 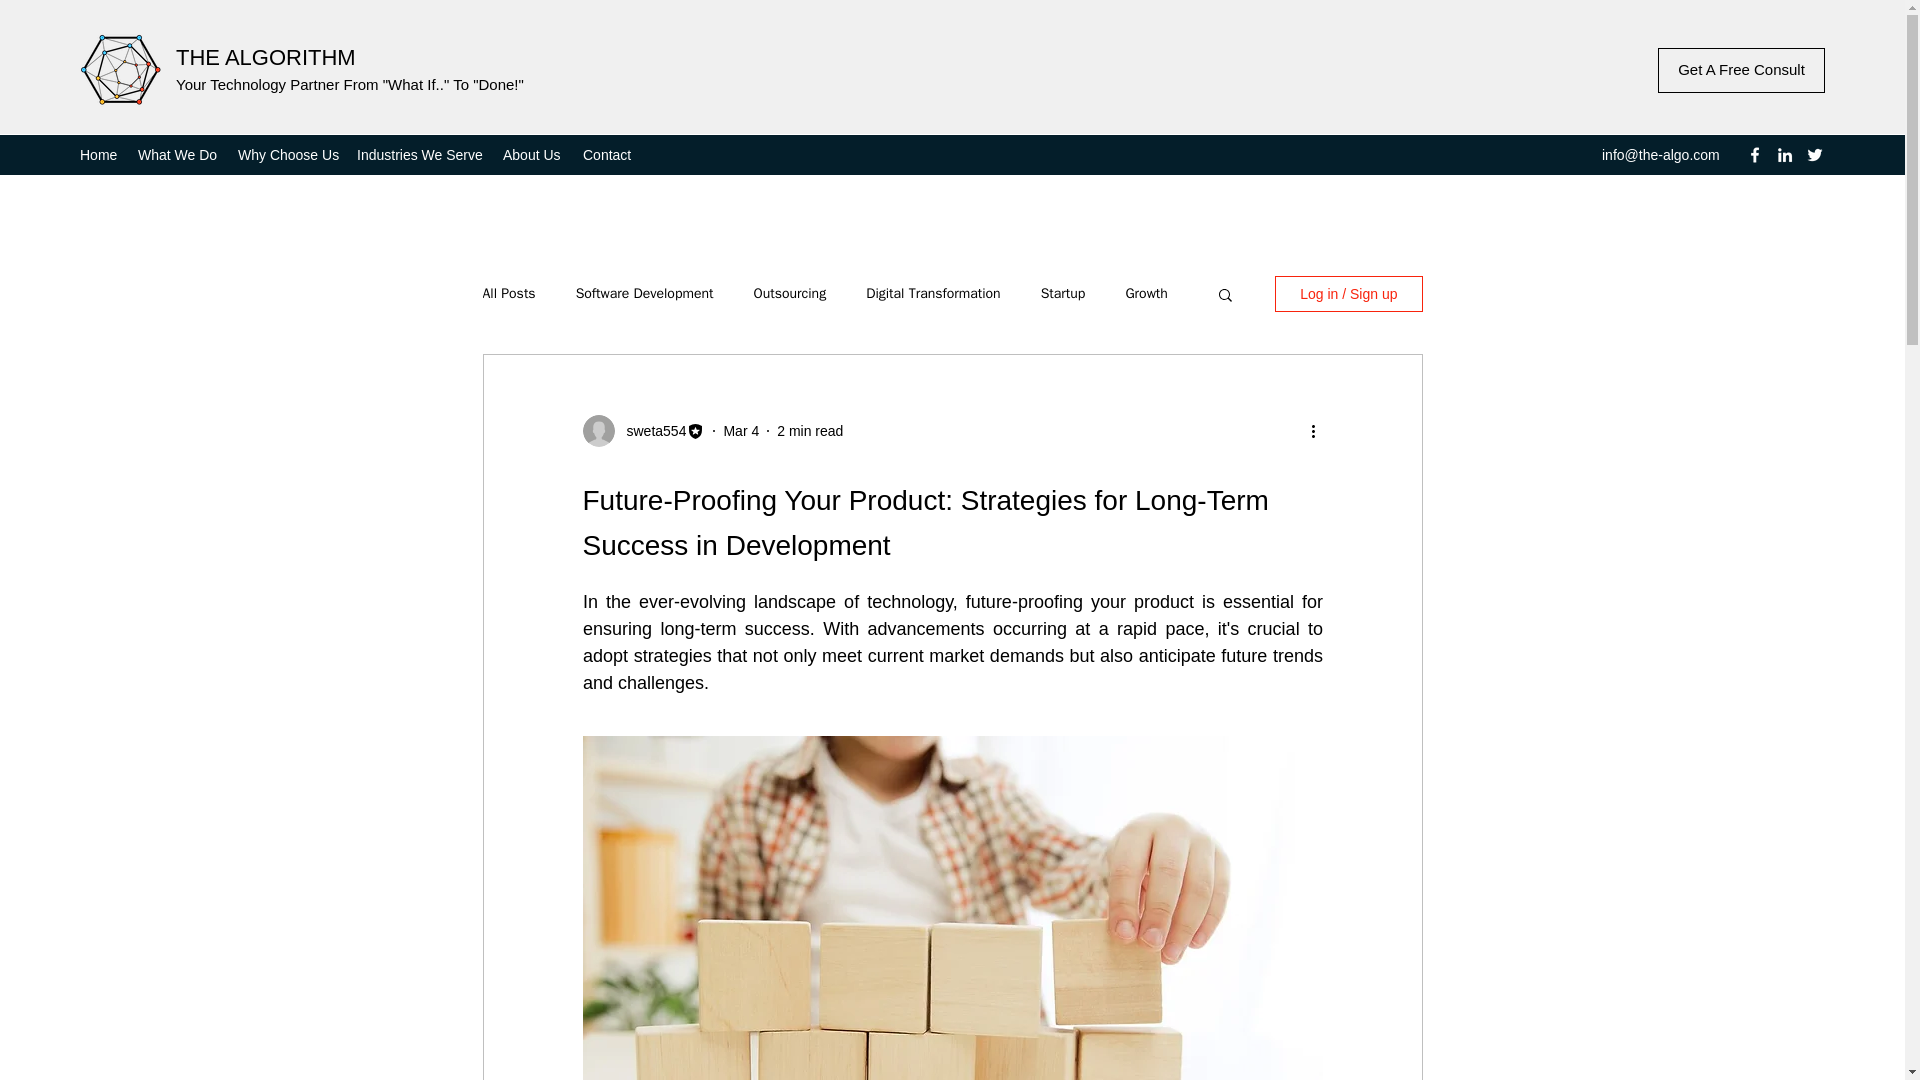 What do you see at coordinates (608, 154) in the screenshot?
I see `Contact` at bounding box center [608, 154].